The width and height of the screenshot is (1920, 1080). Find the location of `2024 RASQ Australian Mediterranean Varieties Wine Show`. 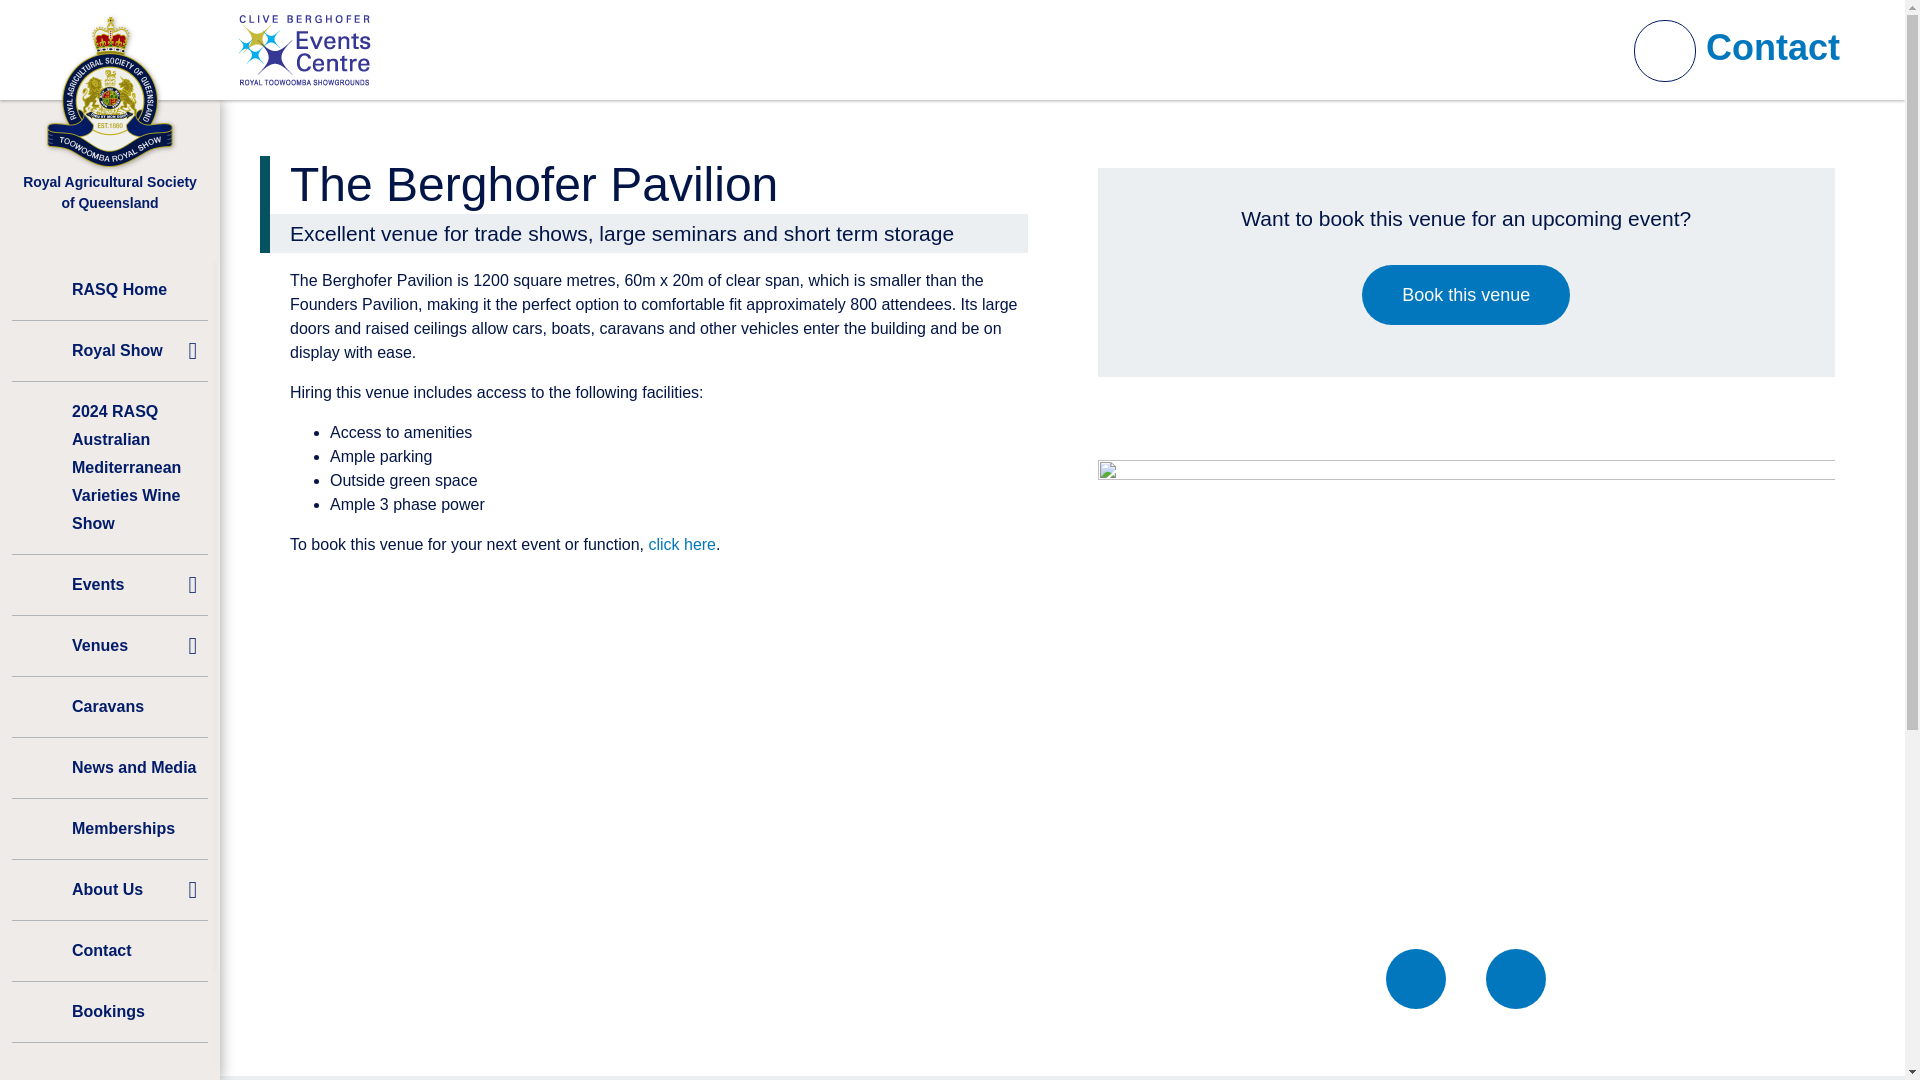

2024 RASQ Australian Mediterranean Varieties Wine Show is located at coordinates (109, 468).